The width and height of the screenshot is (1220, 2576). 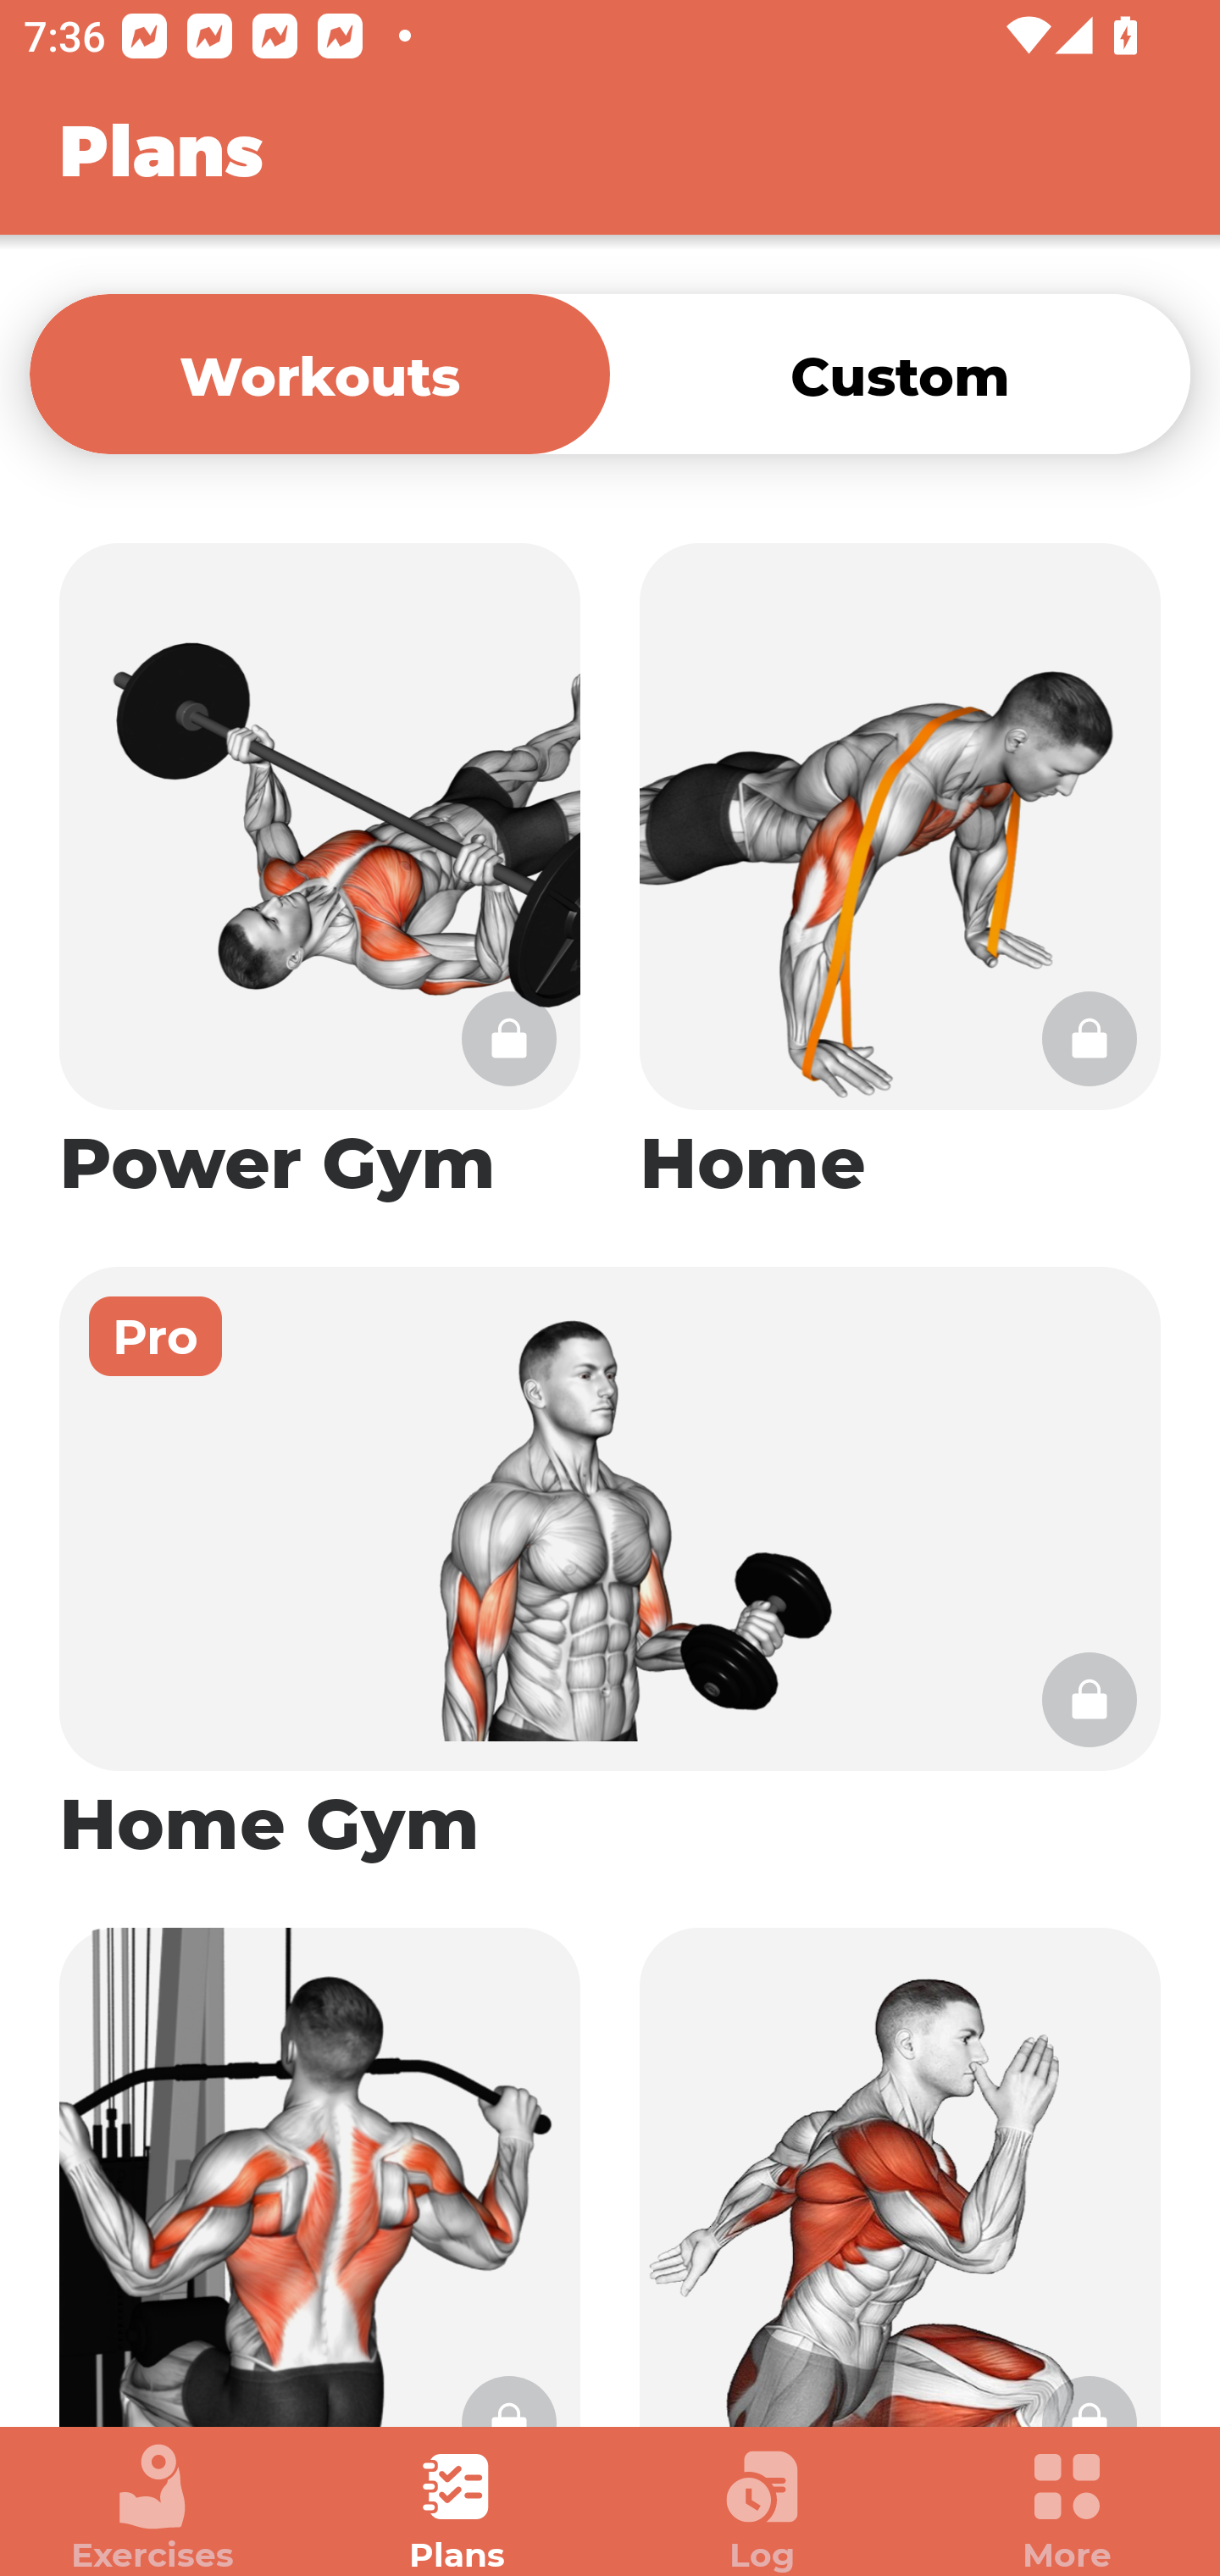 I want to click on Home, so click(x=900, y=874).